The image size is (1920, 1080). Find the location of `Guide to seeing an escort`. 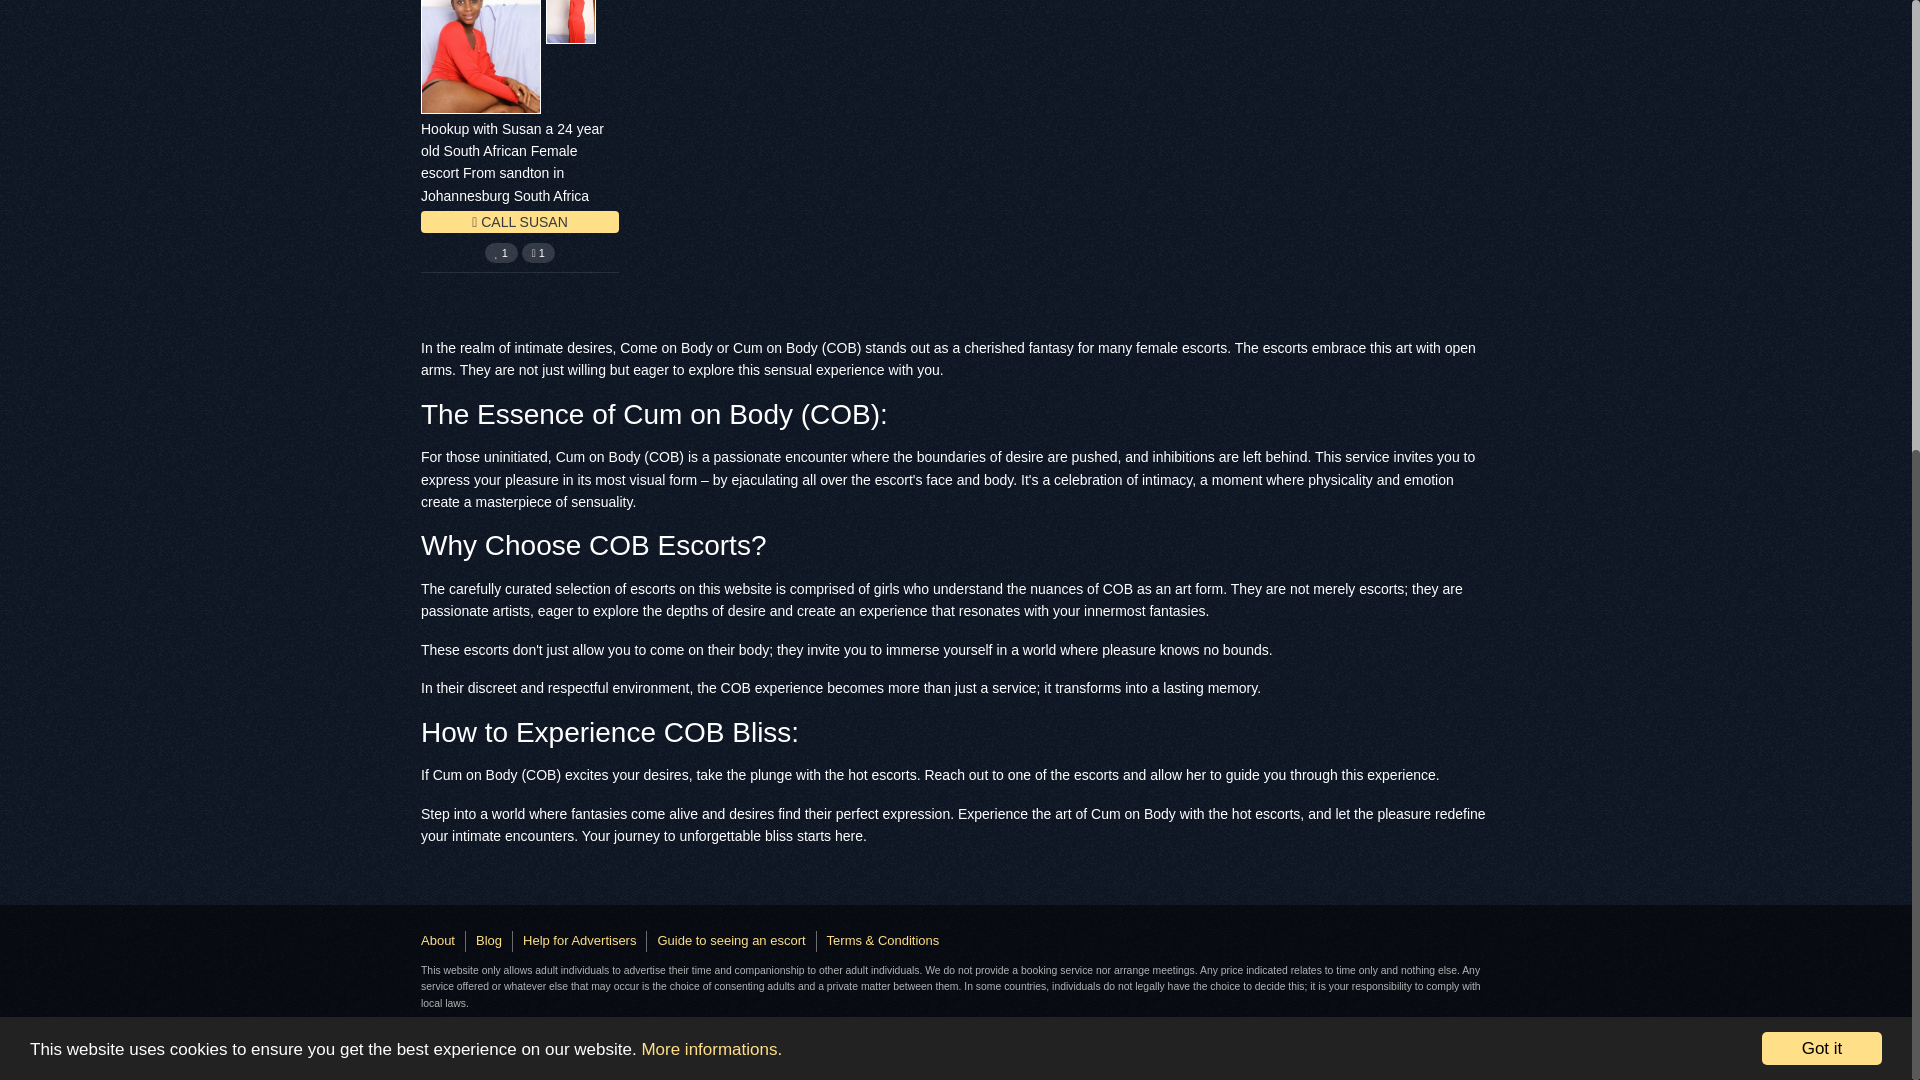

Guide to seeing an escort is located at coordinates (730, 940).